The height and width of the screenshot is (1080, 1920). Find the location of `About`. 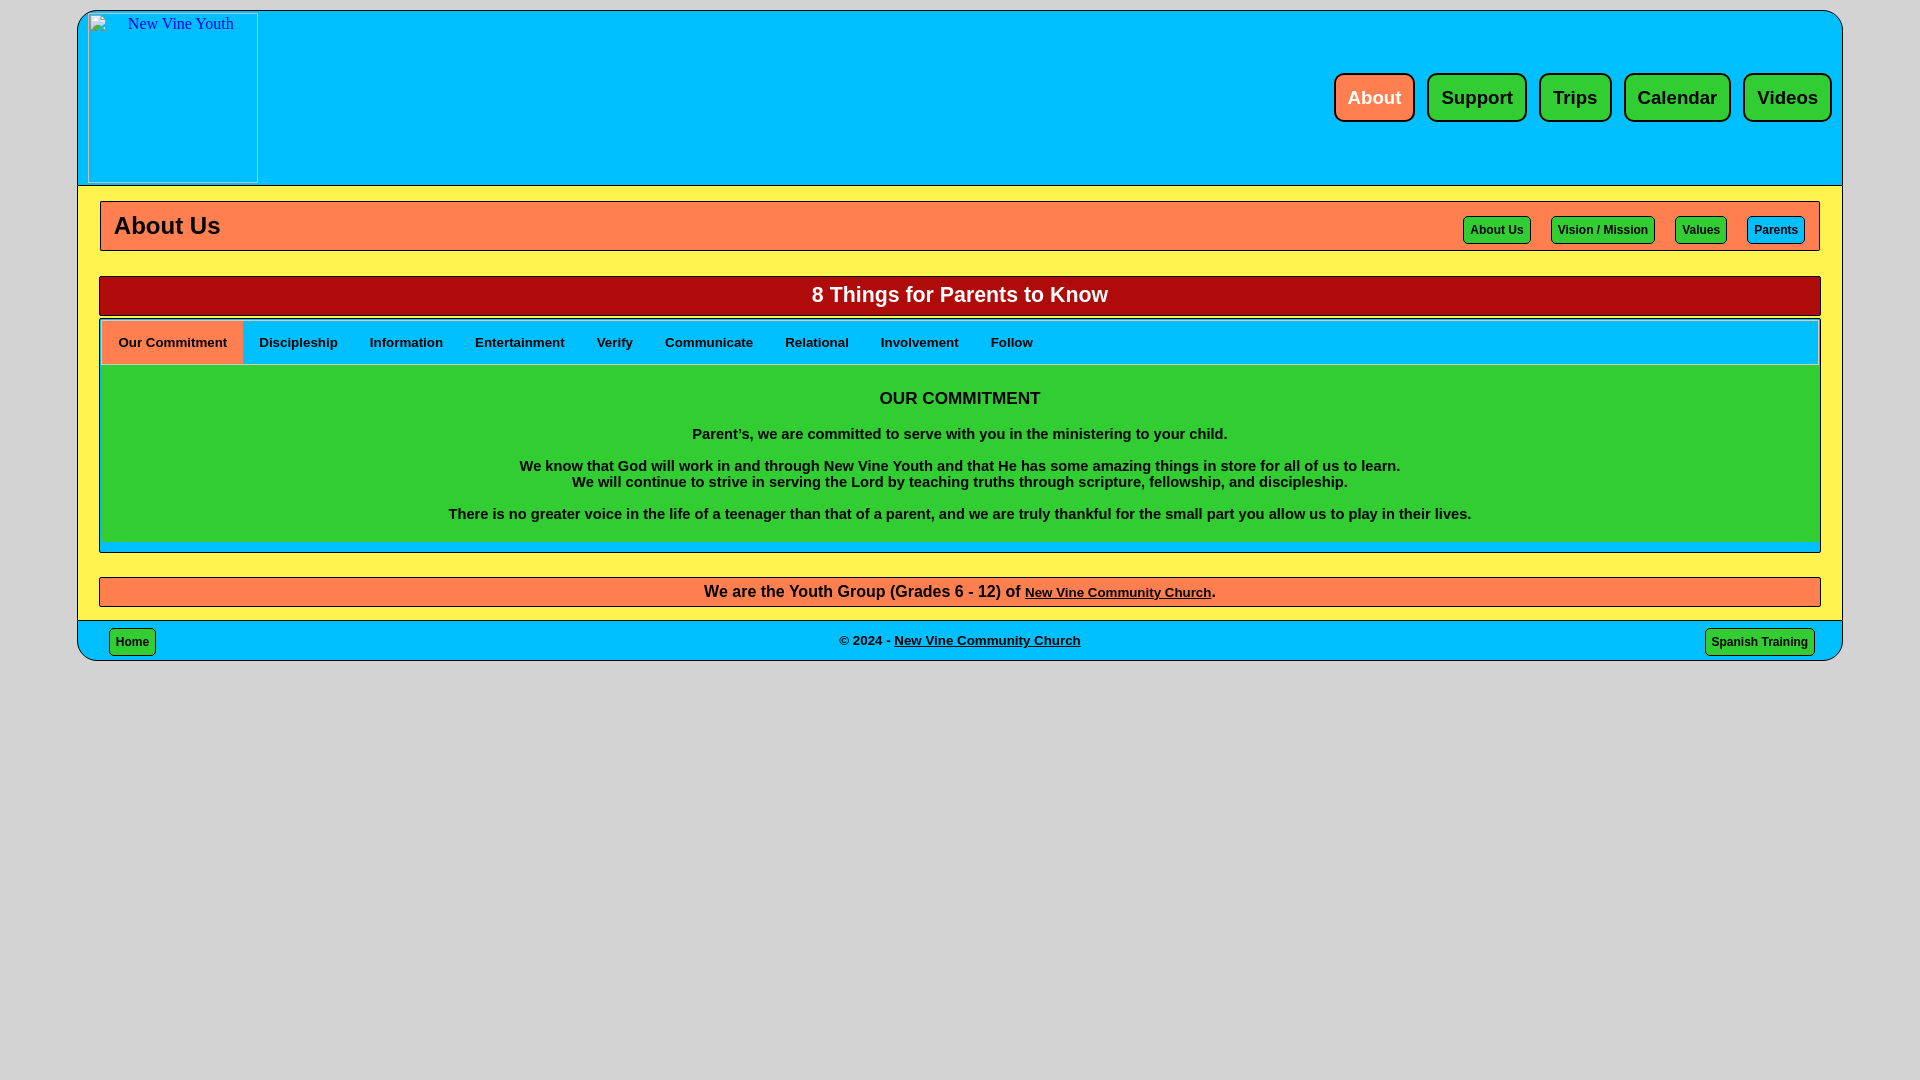

About is located at coordinates (1375, 98).